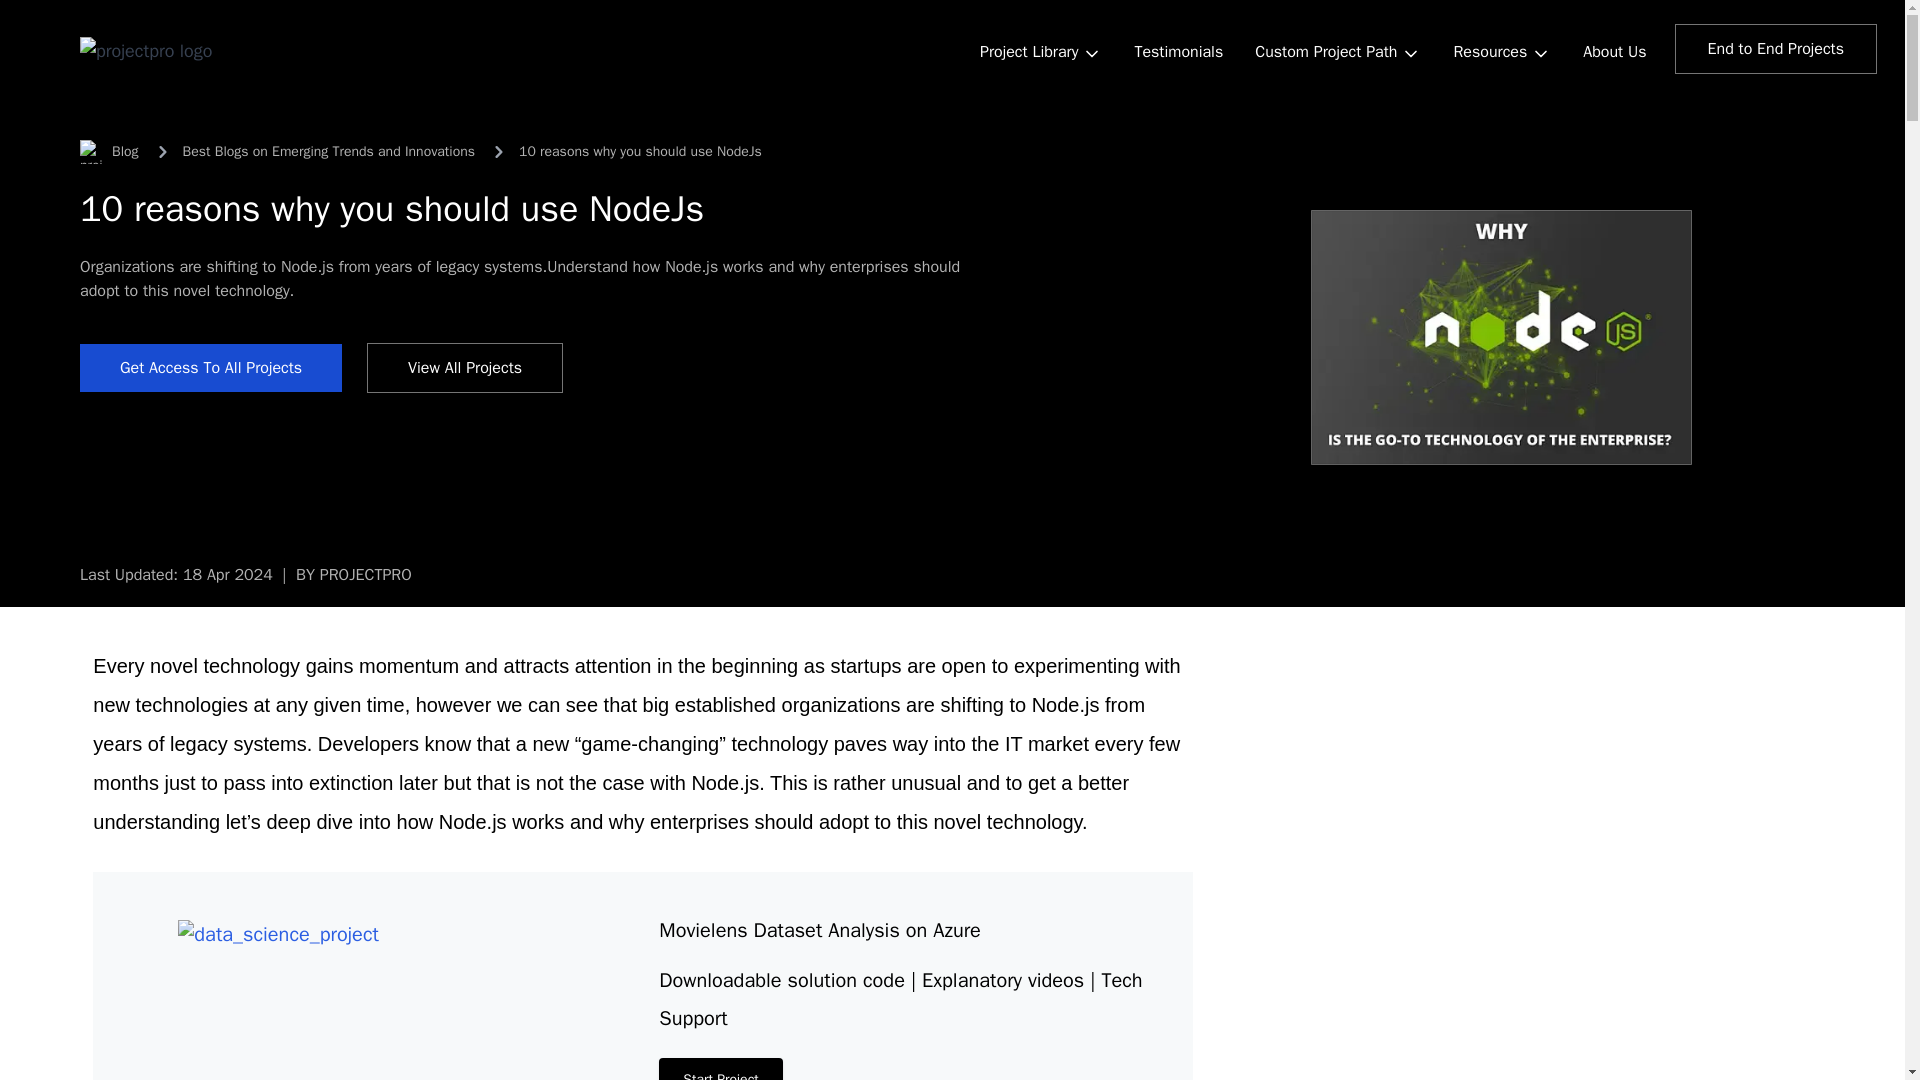 The width and height of the screenshot is (1920, 1080). I want to click on View All Projects, so click(464, 368).